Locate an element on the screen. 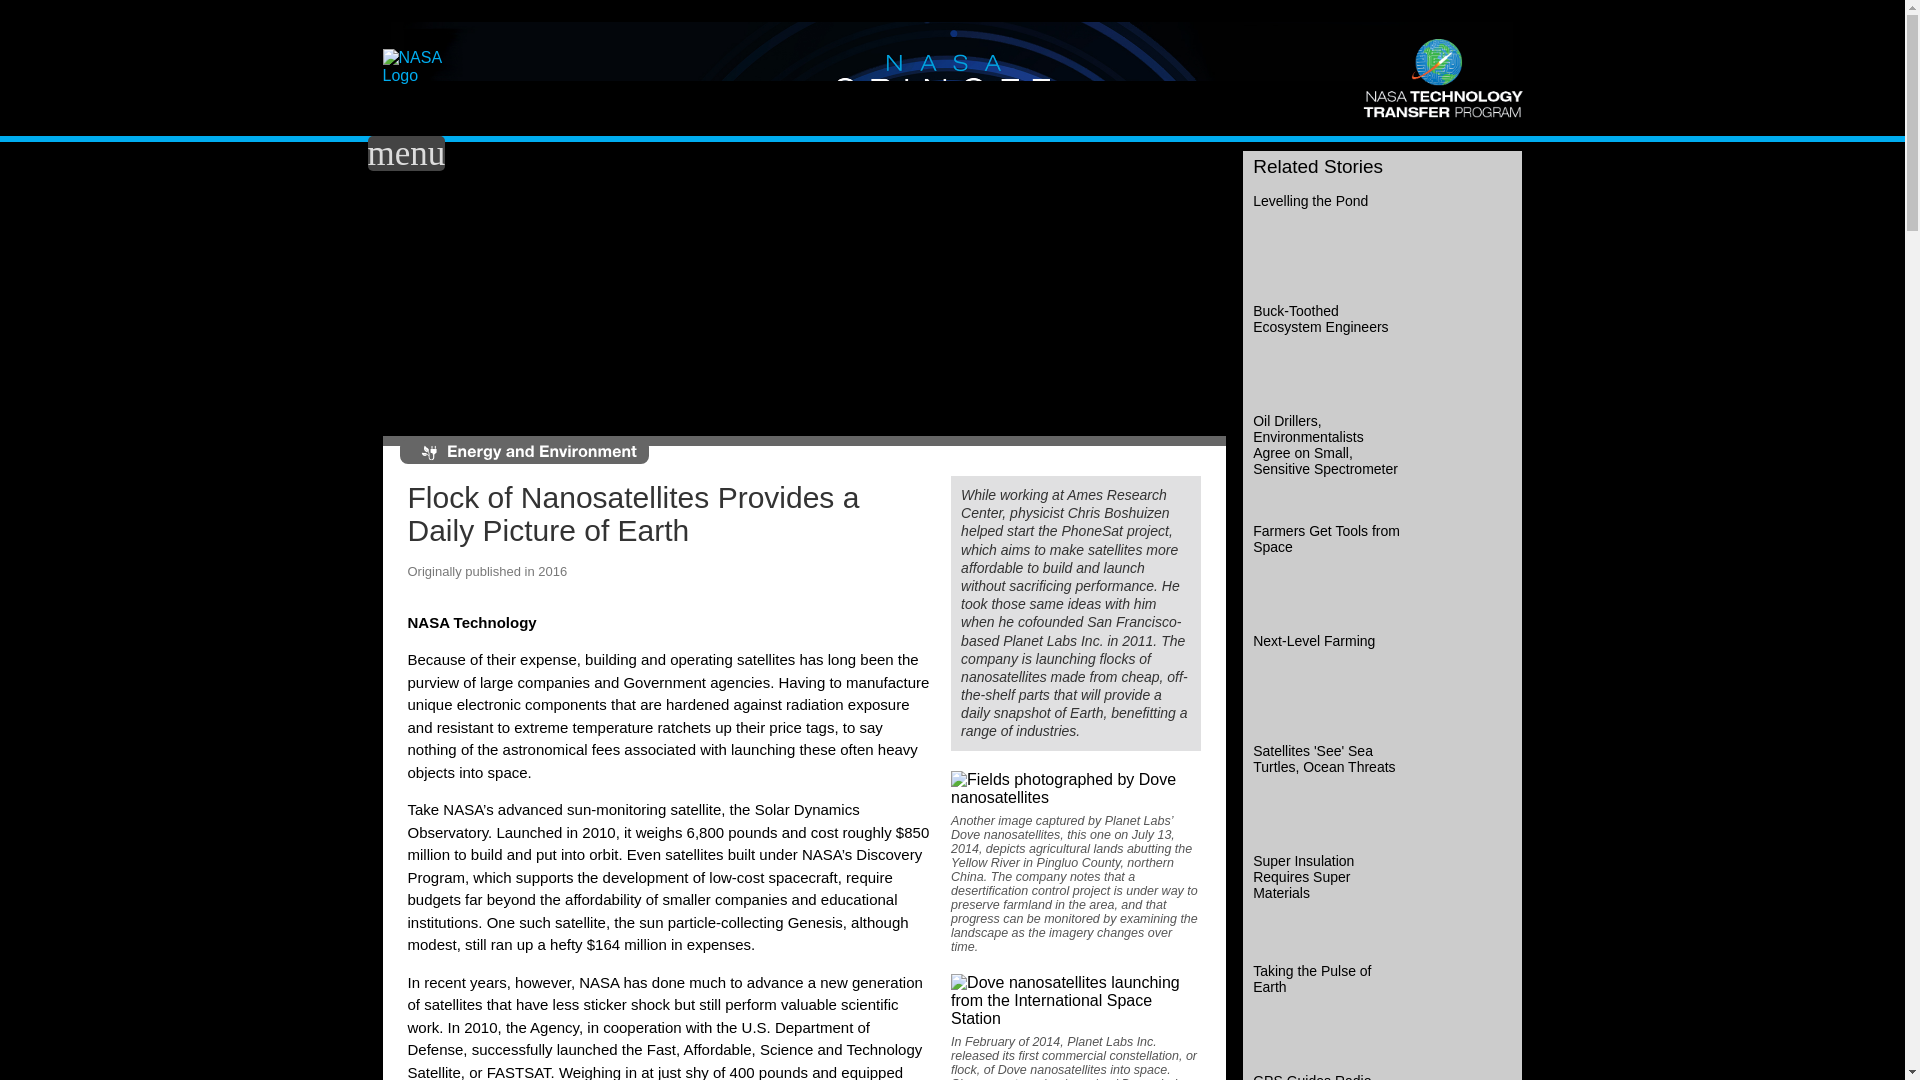 The image size is (1920, 1080). Satellites 'See' Sea Turtles, Ocean Threats is located at coordinates (1382, 793).